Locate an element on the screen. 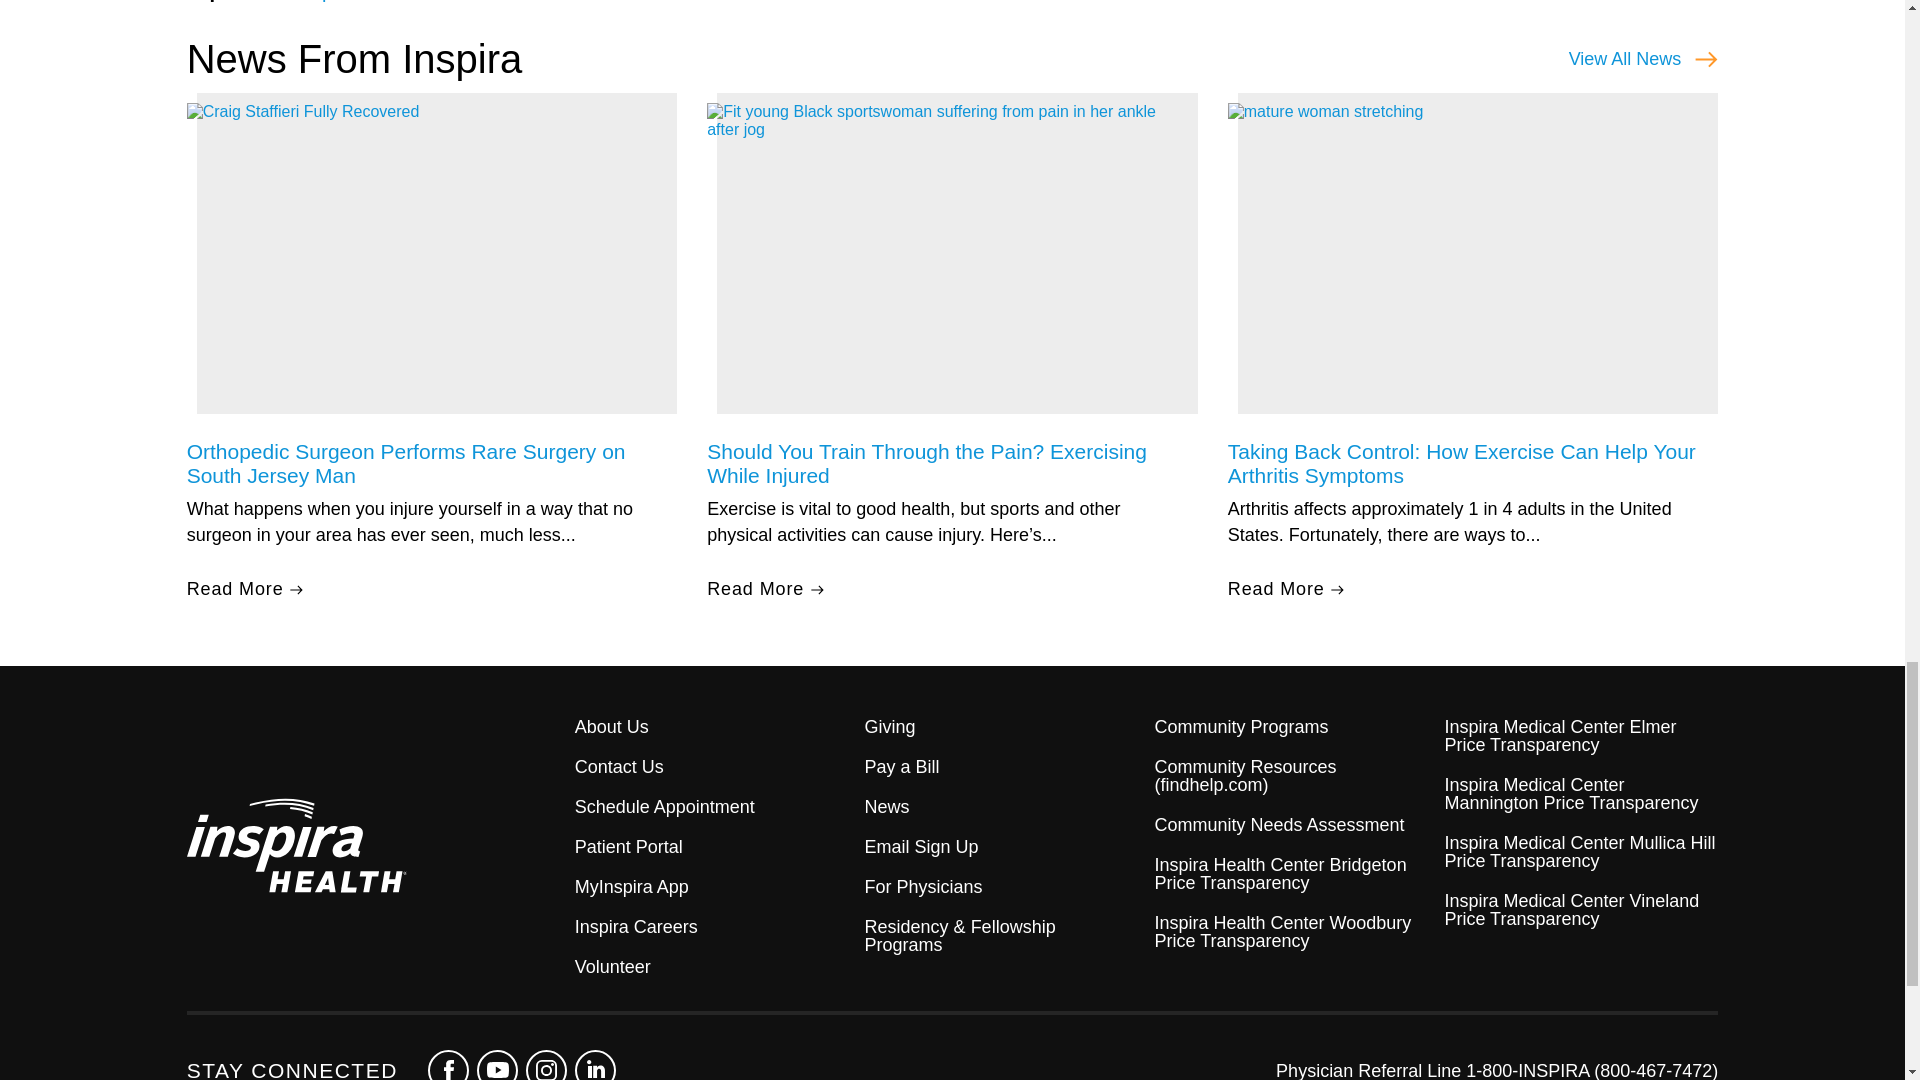  Go to Volunteer is located at coordinates (711, 966).